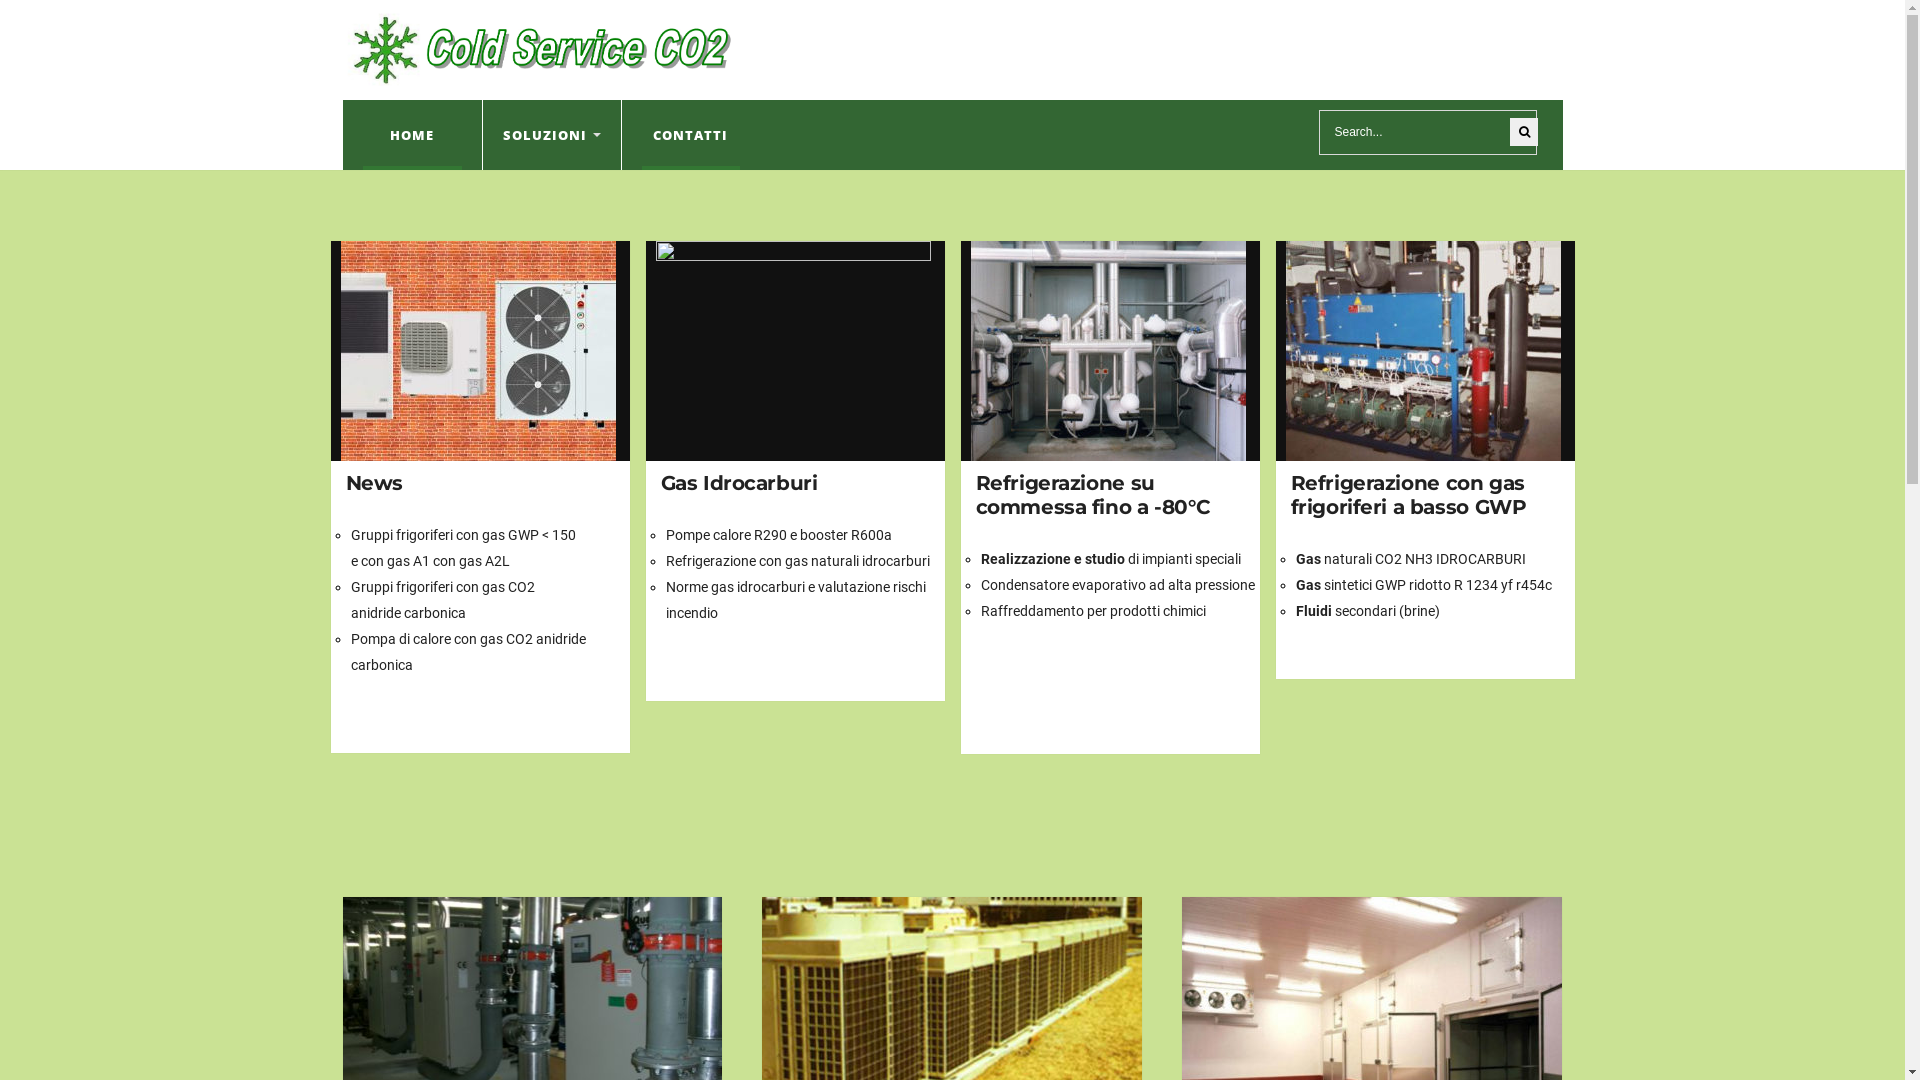 The height and width of the screenshot is (1080, 1920). I want to click on Refrigerazione con gas frigoriferi a basso GWP, so click(1430, 351).